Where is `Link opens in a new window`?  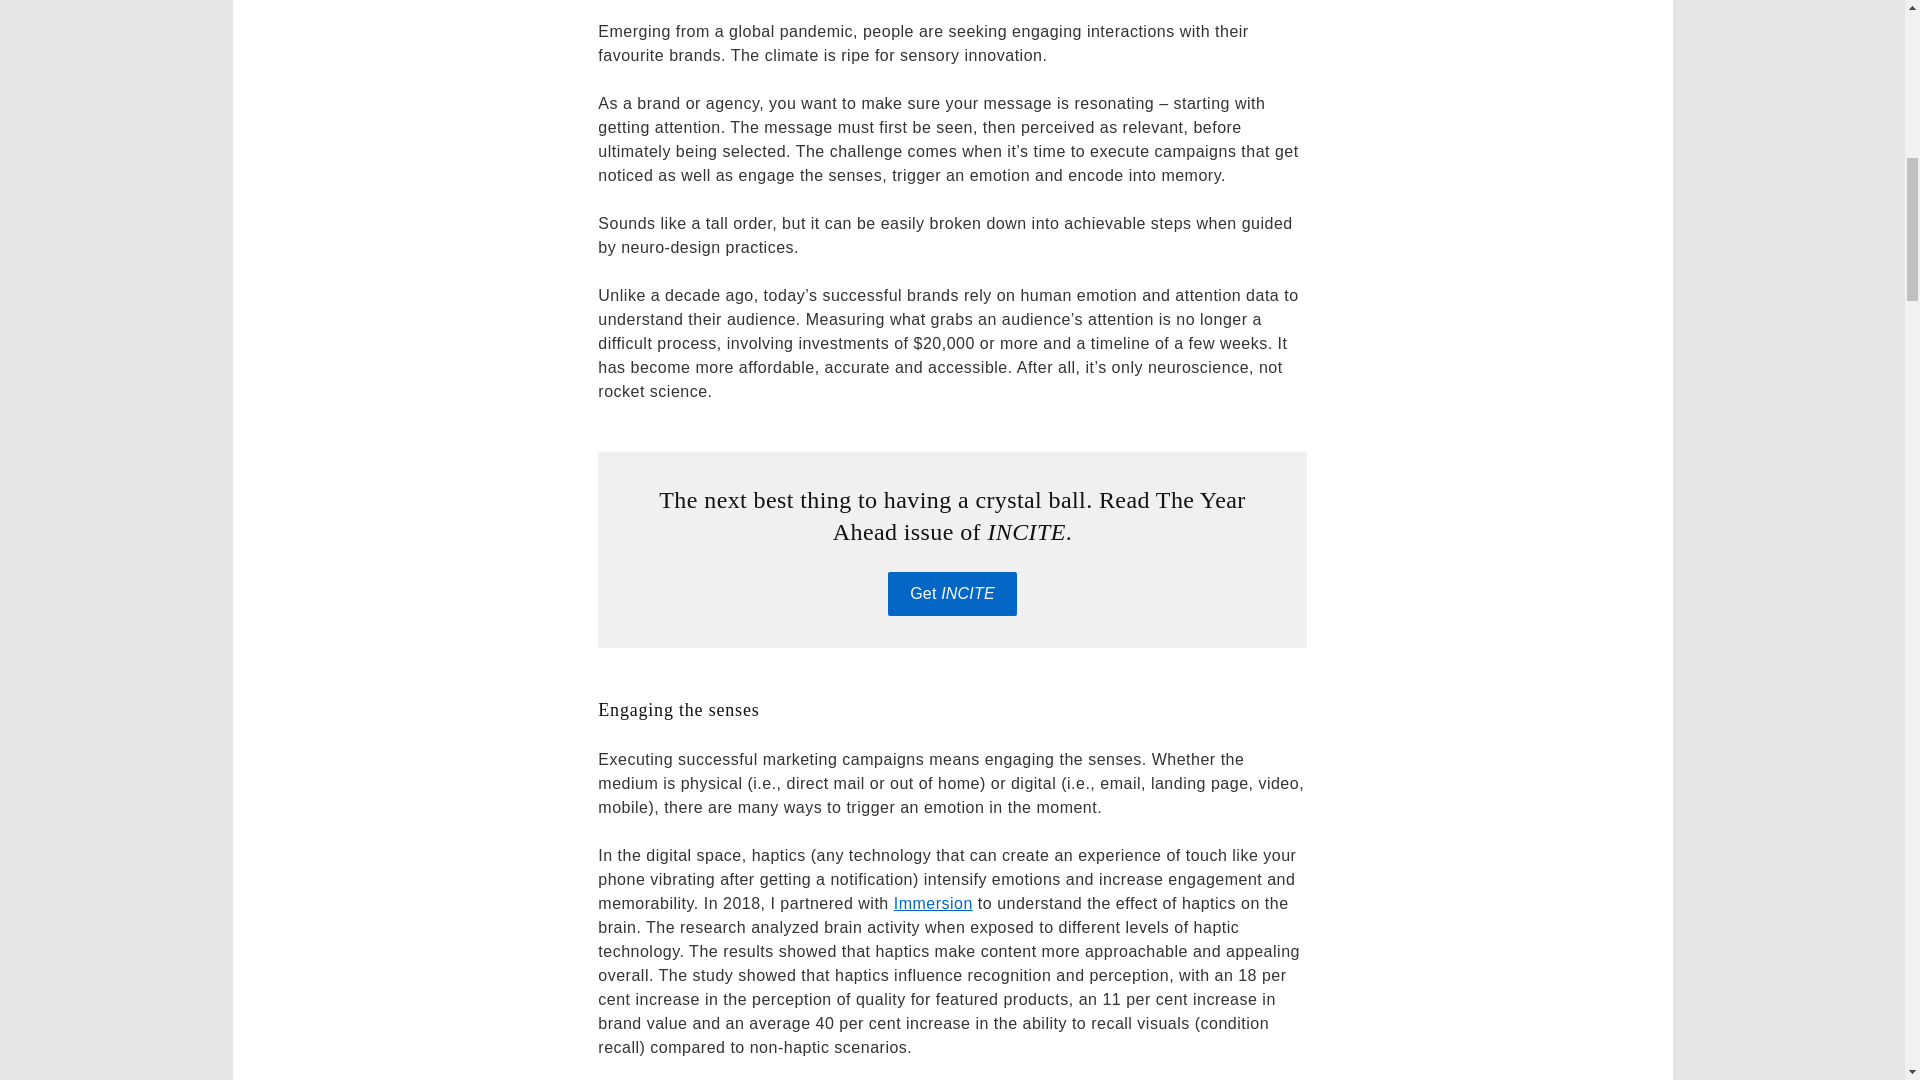
Link opens in a new window is located at coordinates (934, 903).